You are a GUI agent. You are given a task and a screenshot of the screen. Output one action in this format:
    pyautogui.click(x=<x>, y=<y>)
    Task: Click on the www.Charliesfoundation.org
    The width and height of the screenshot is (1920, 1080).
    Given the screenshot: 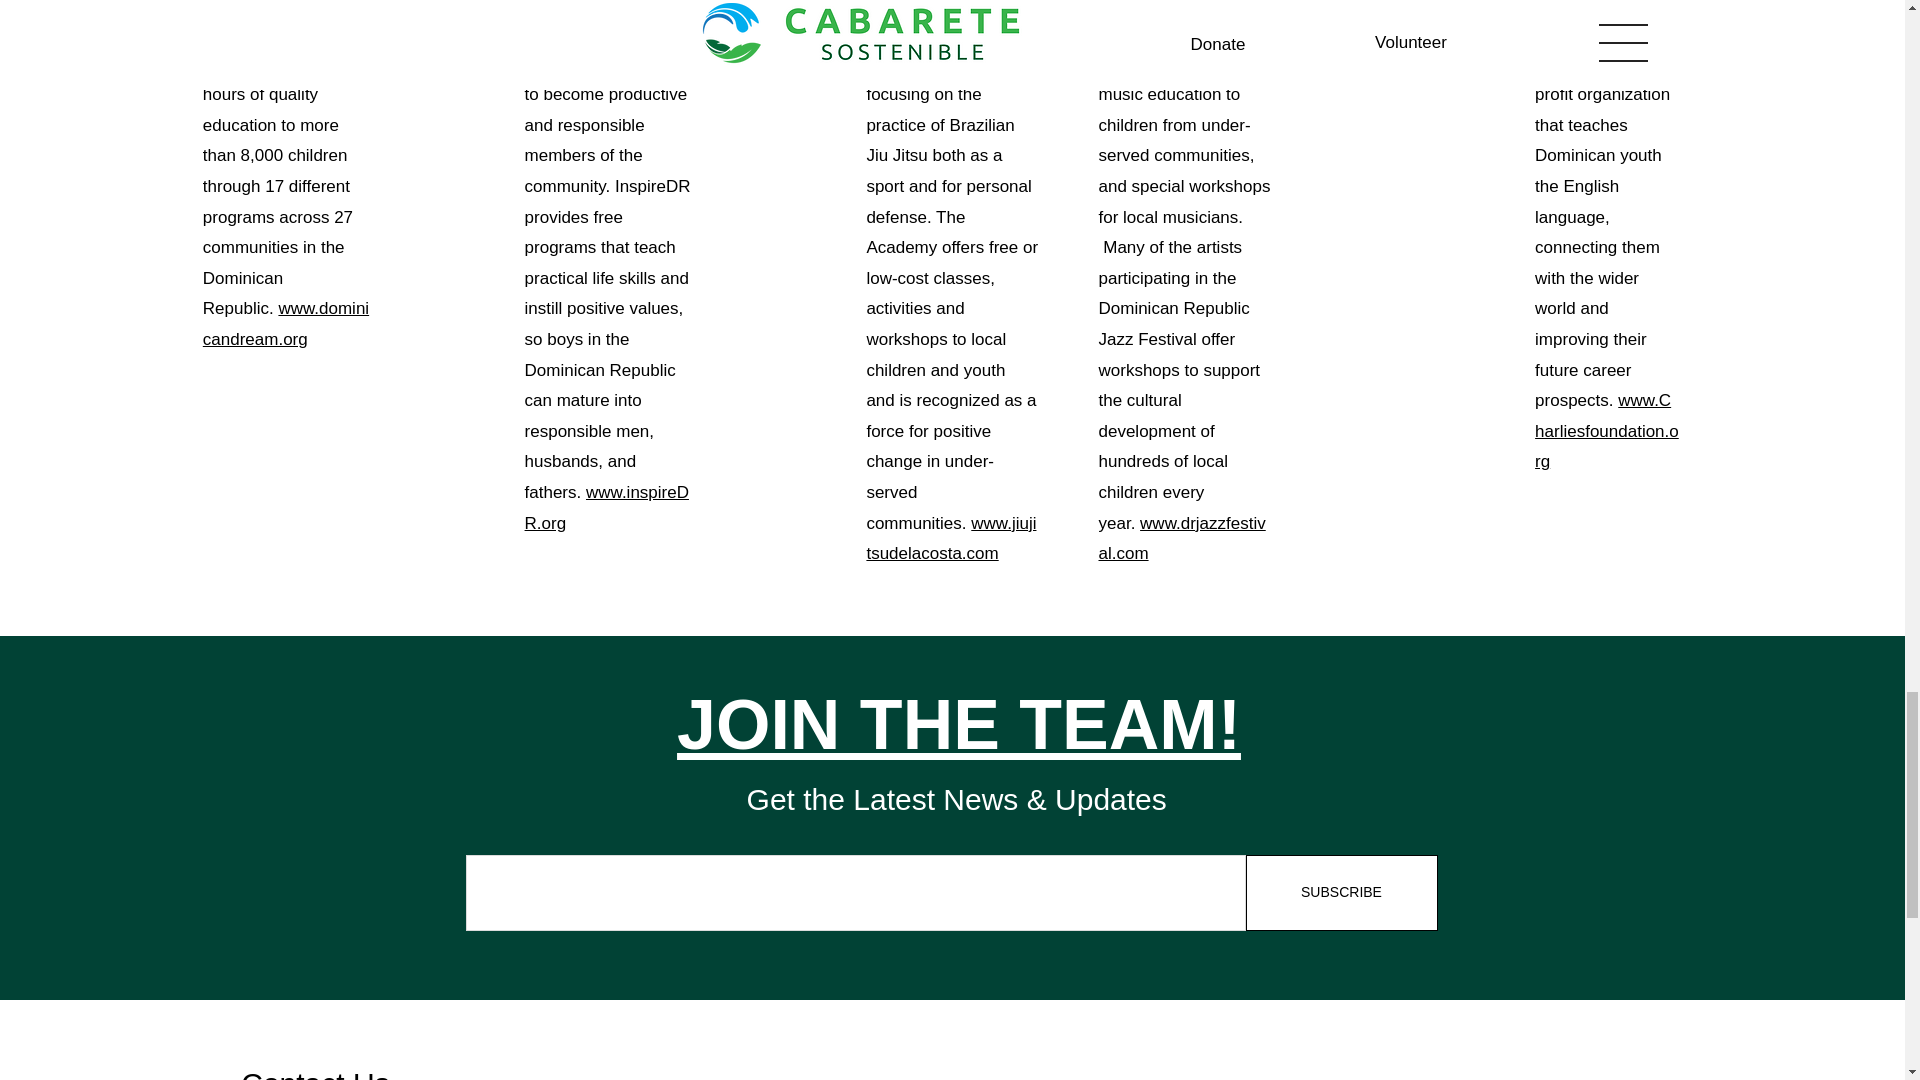 What is the action you would take?
    pyautogui.click(x=1606, y=430)
    